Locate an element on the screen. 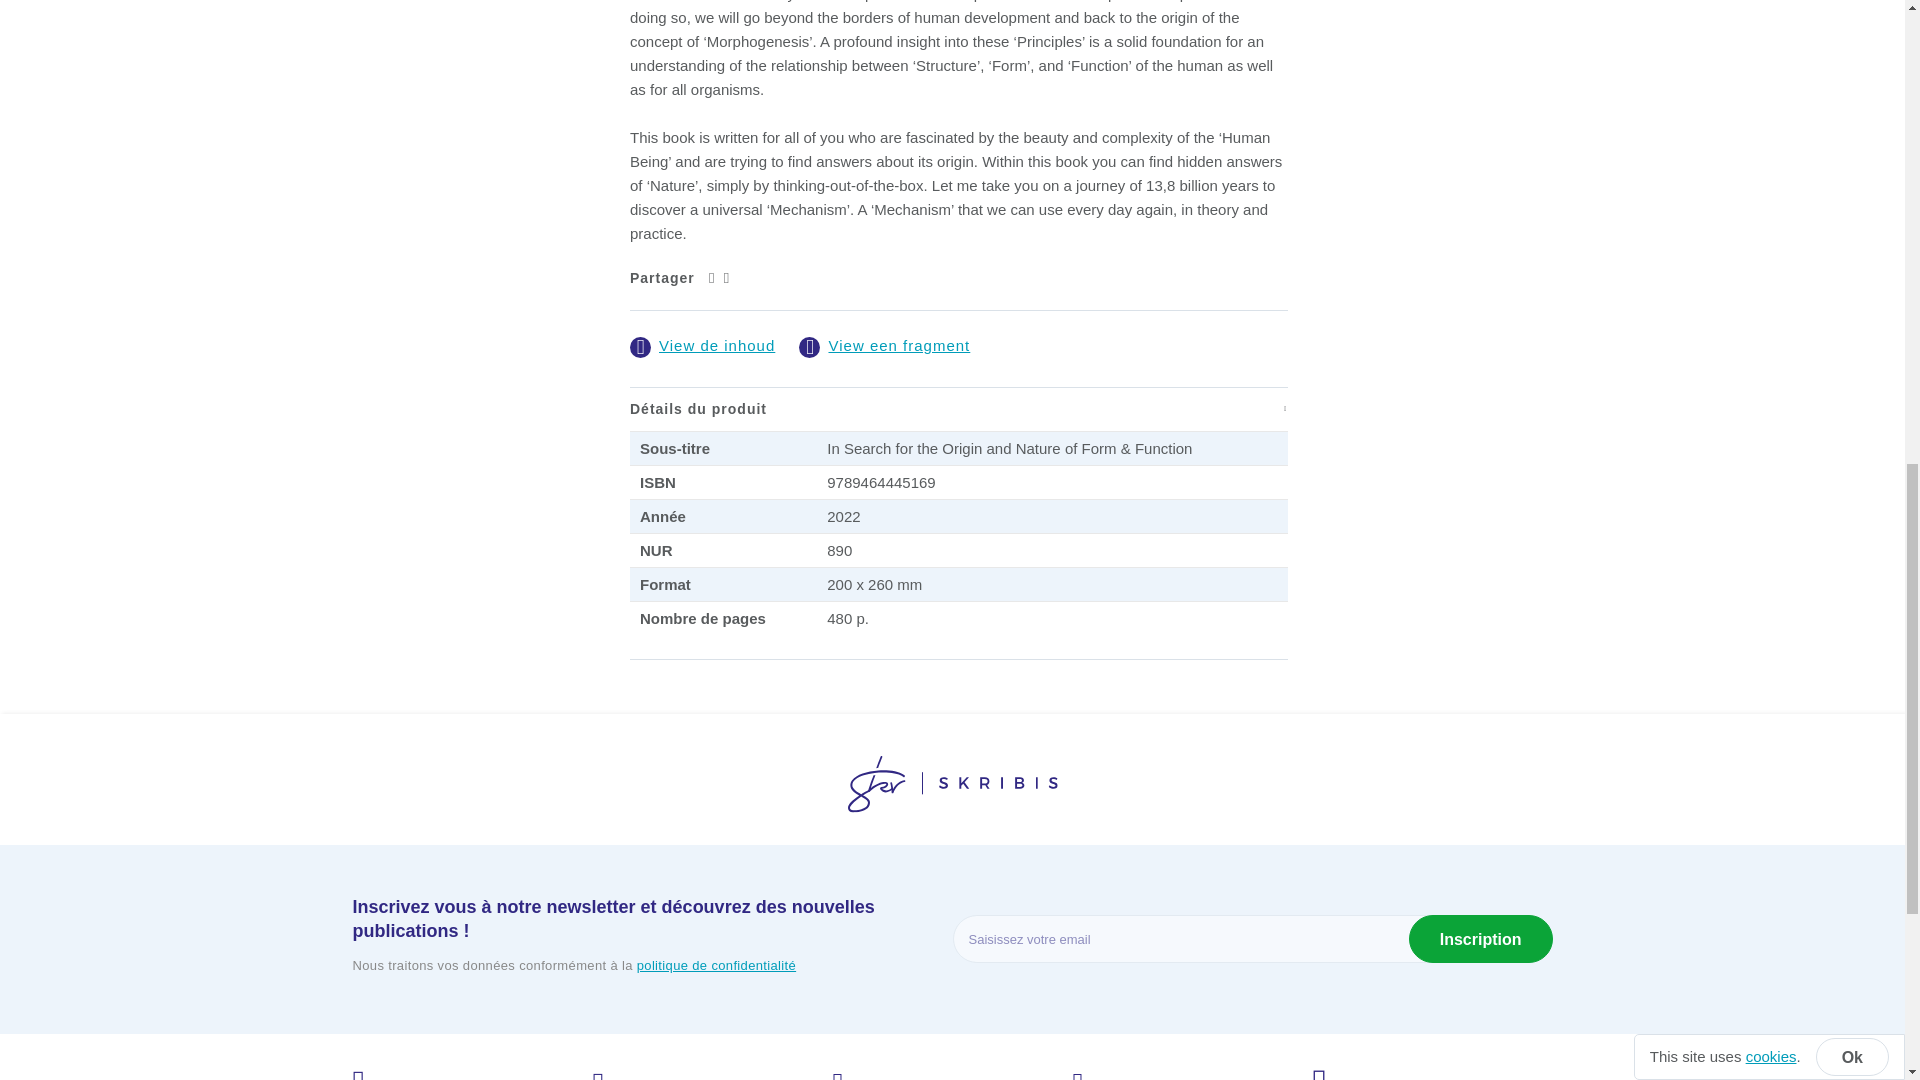 The image size is (1920, 1080). Inscription is located at coordinates (1481, 938).